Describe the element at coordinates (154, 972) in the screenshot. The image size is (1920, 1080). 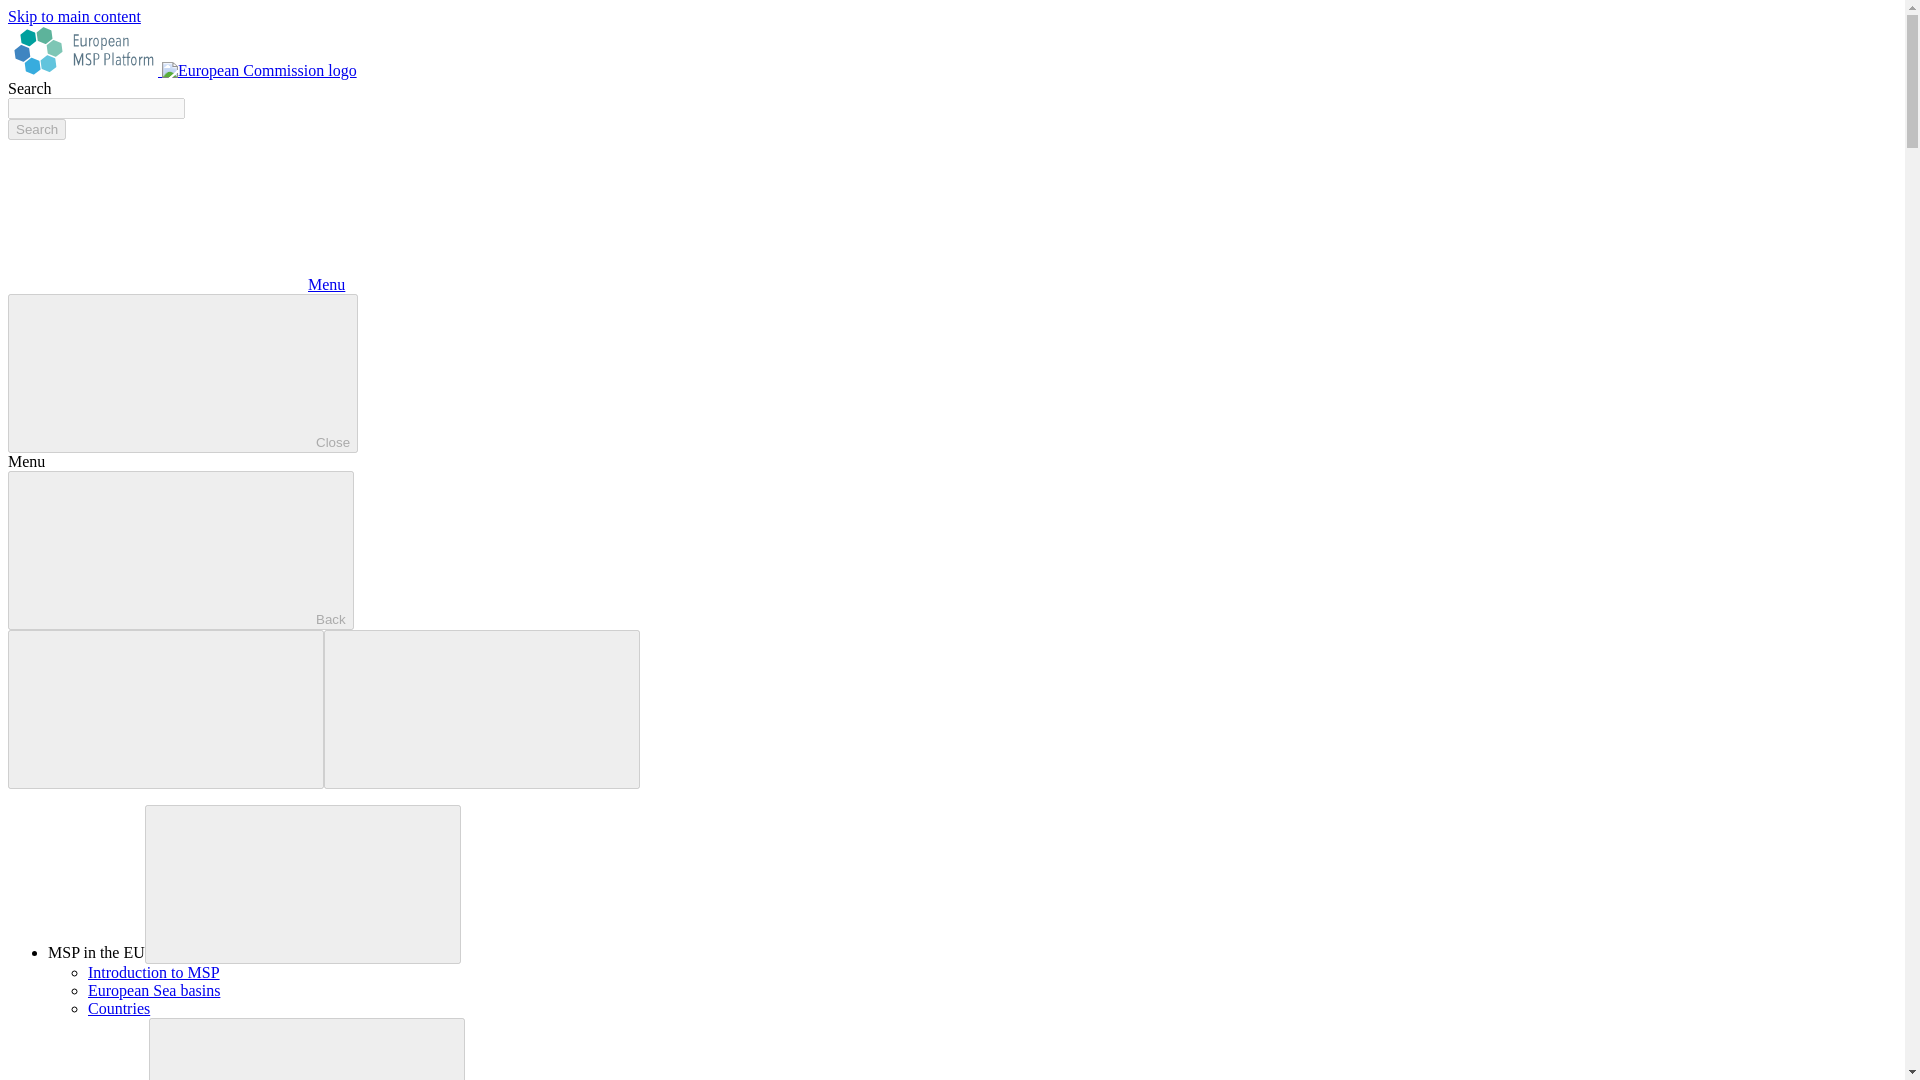
I see `Introduction to MSP` at that location.